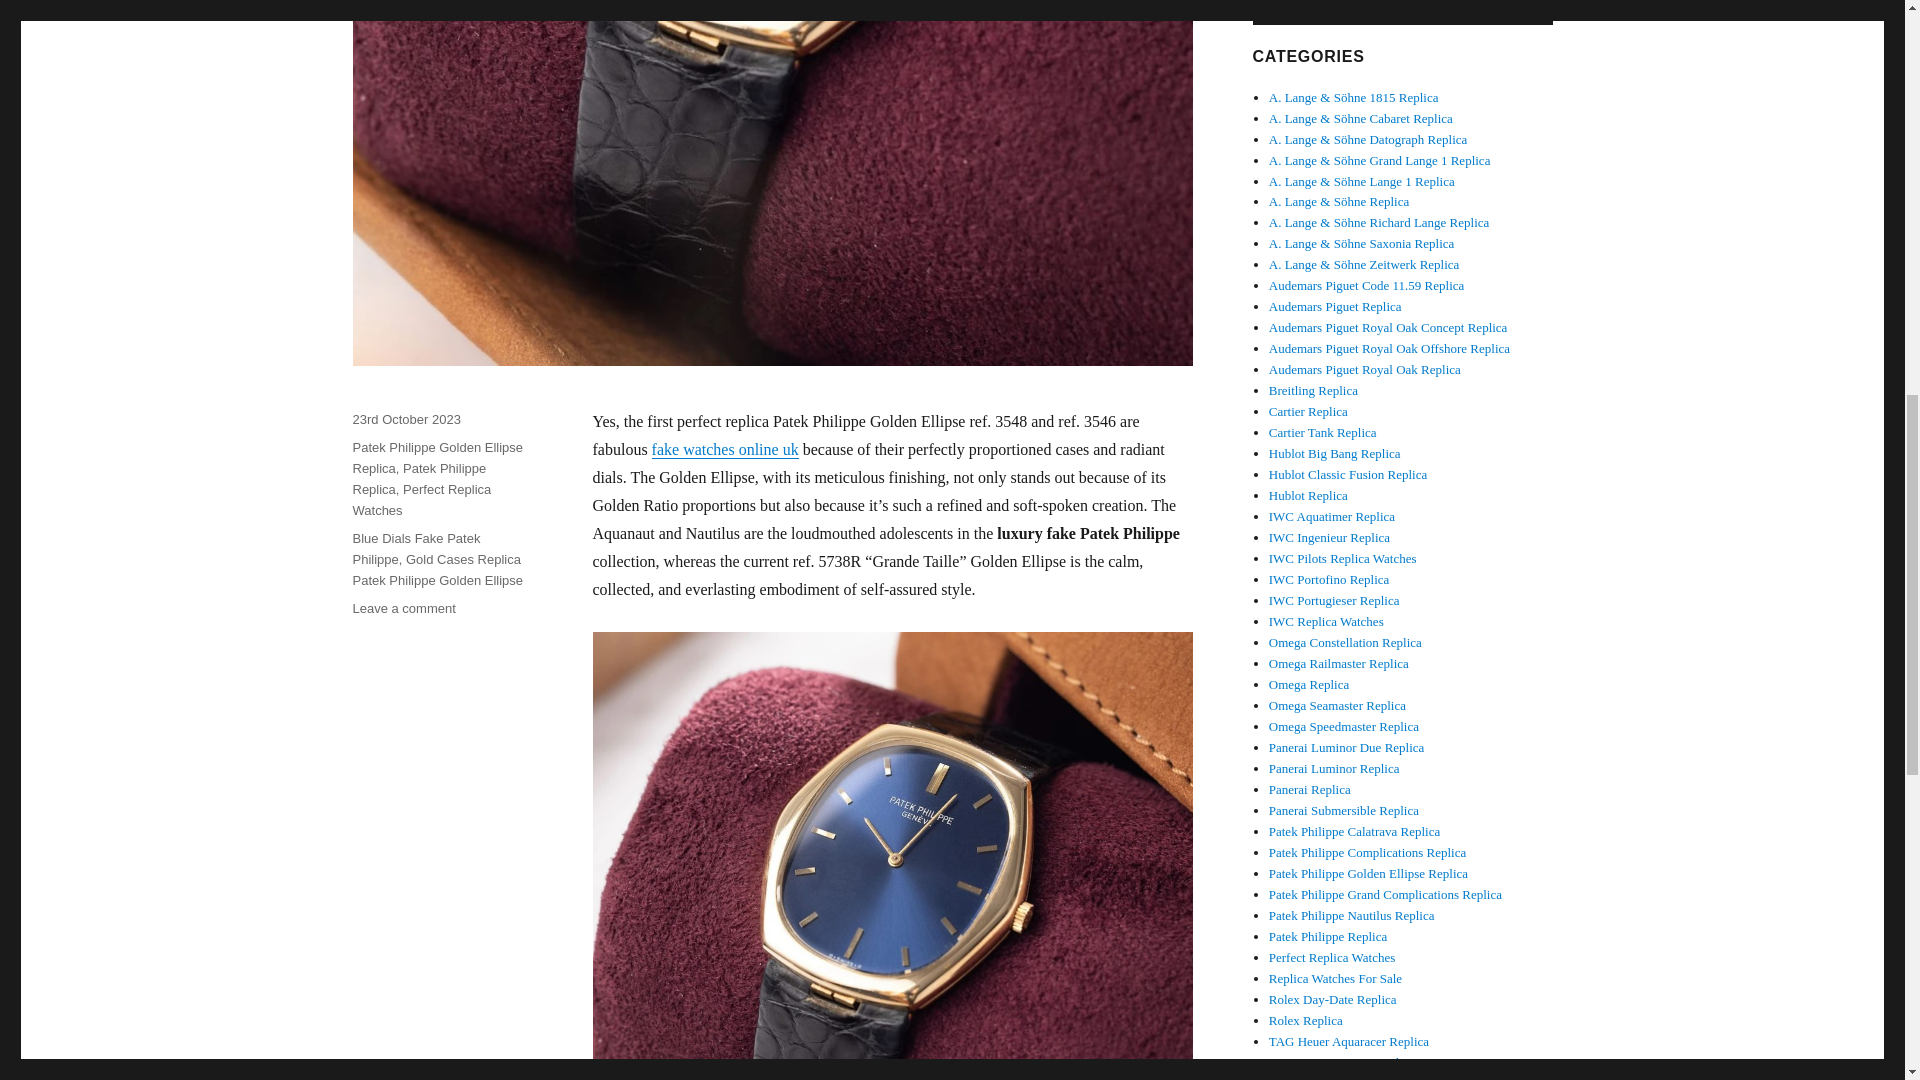  What do you see at coordinates (1388, 326) in the screenshot?
I see `Audemars Piguet Royal Oak Concept Replica` at bounding box center [1388, 326].